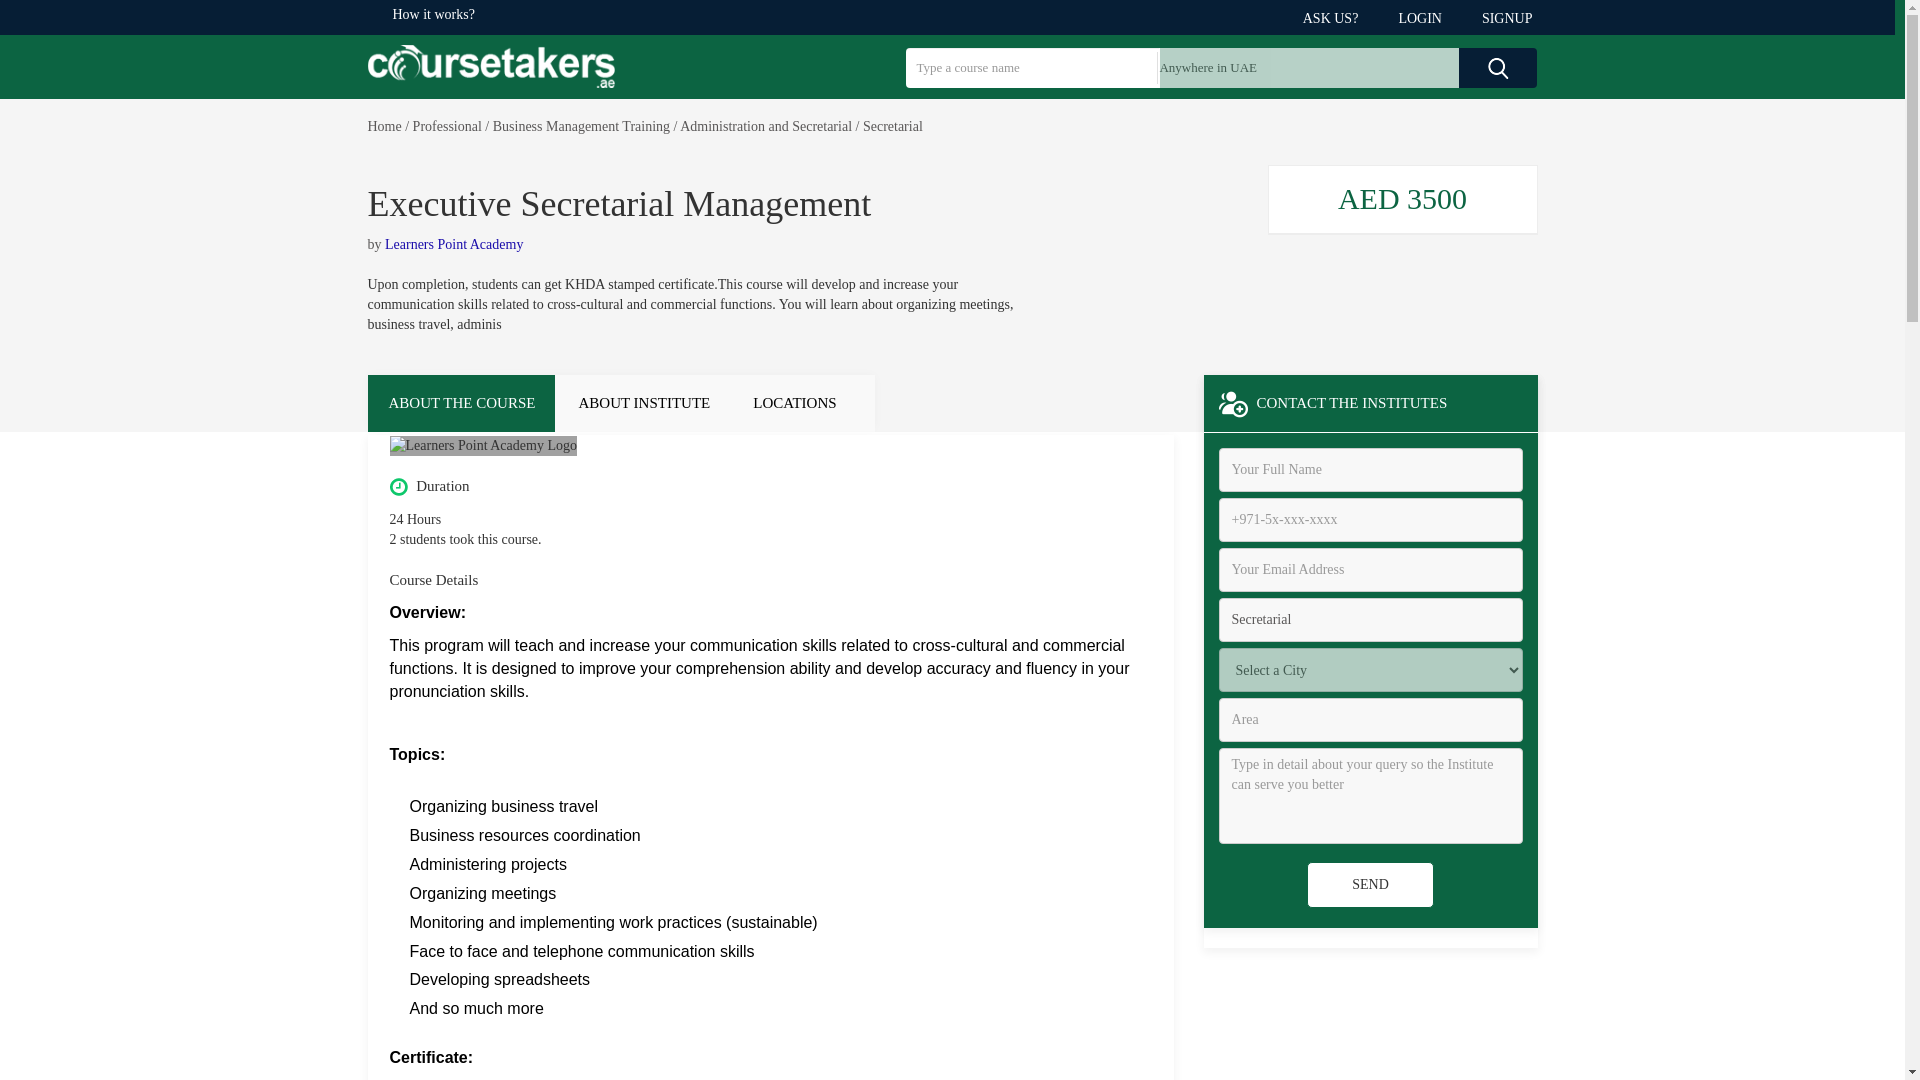  Describe the element at coordinates (454, 244) in the screenshot. I see `Learners Point Academy` at that location.